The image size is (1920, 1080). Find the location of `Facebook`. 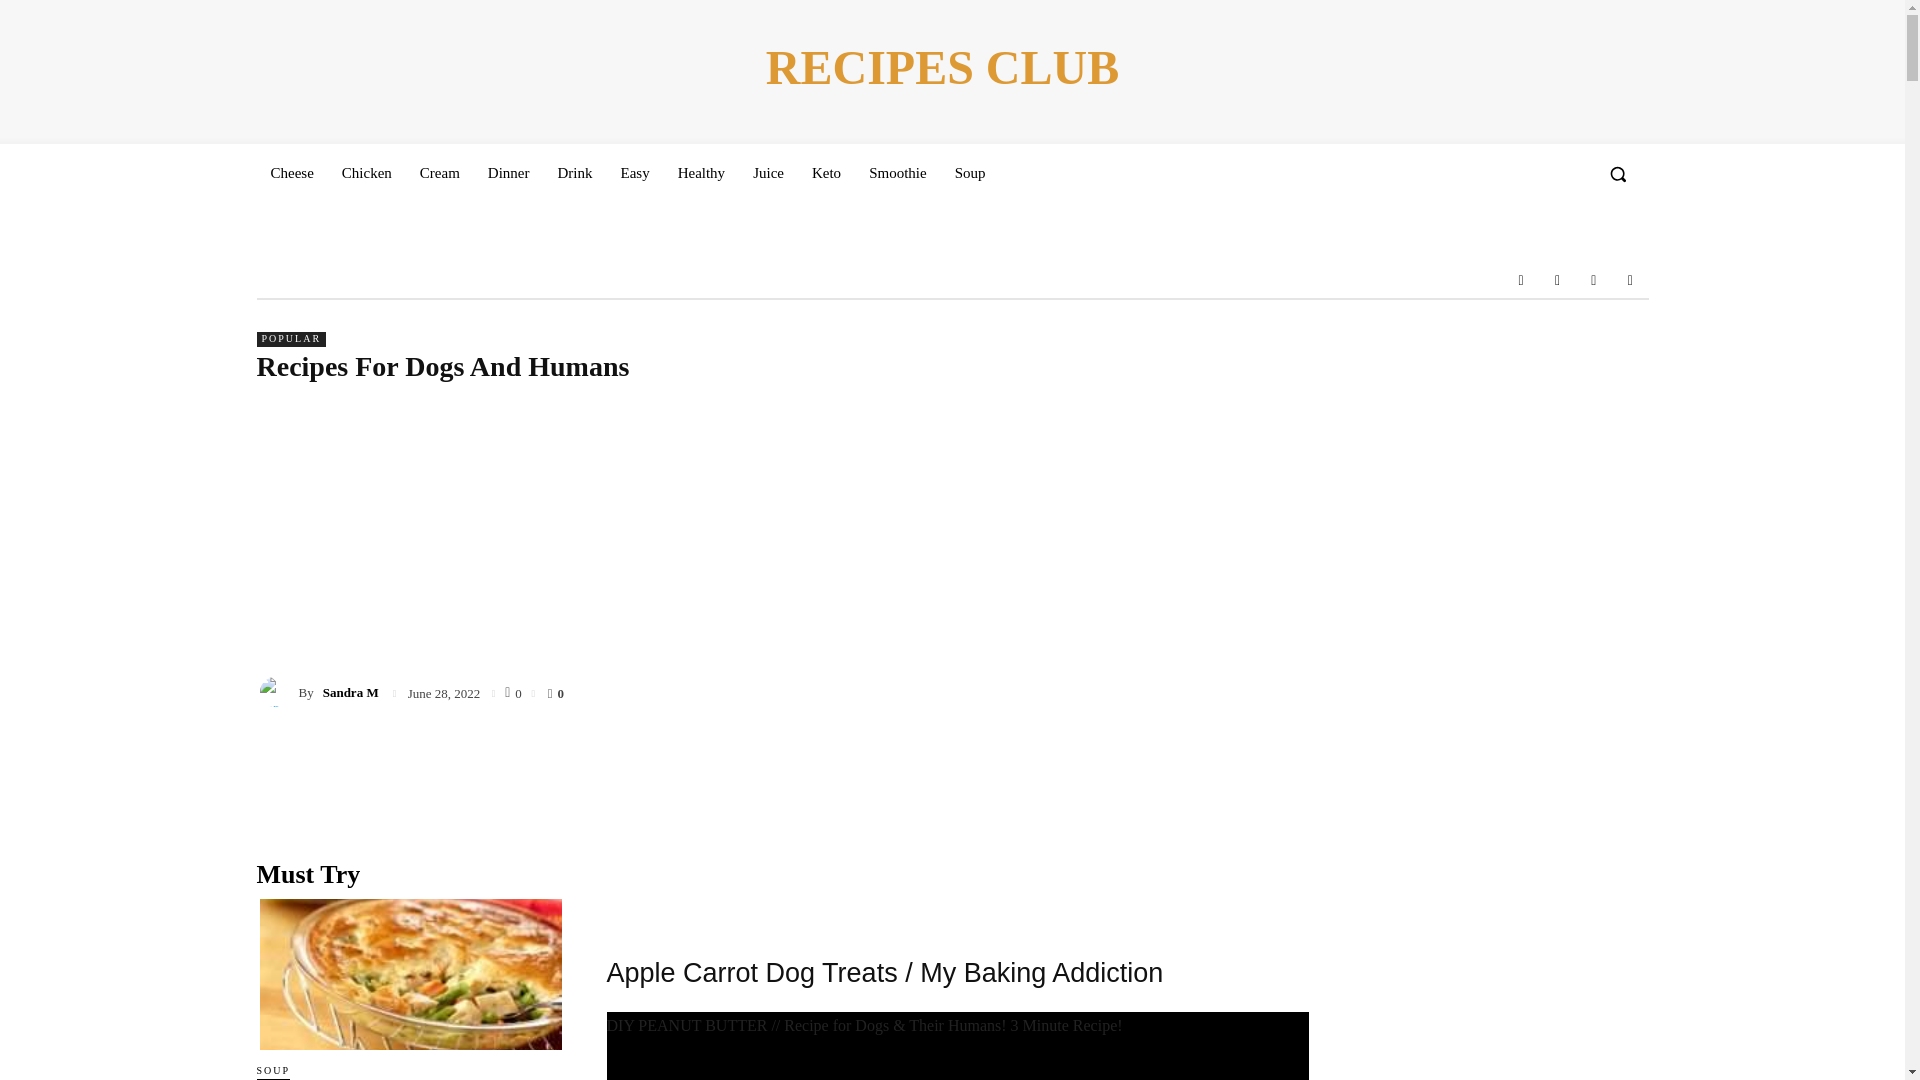

Facebook is located at coordinates (1521, 280).